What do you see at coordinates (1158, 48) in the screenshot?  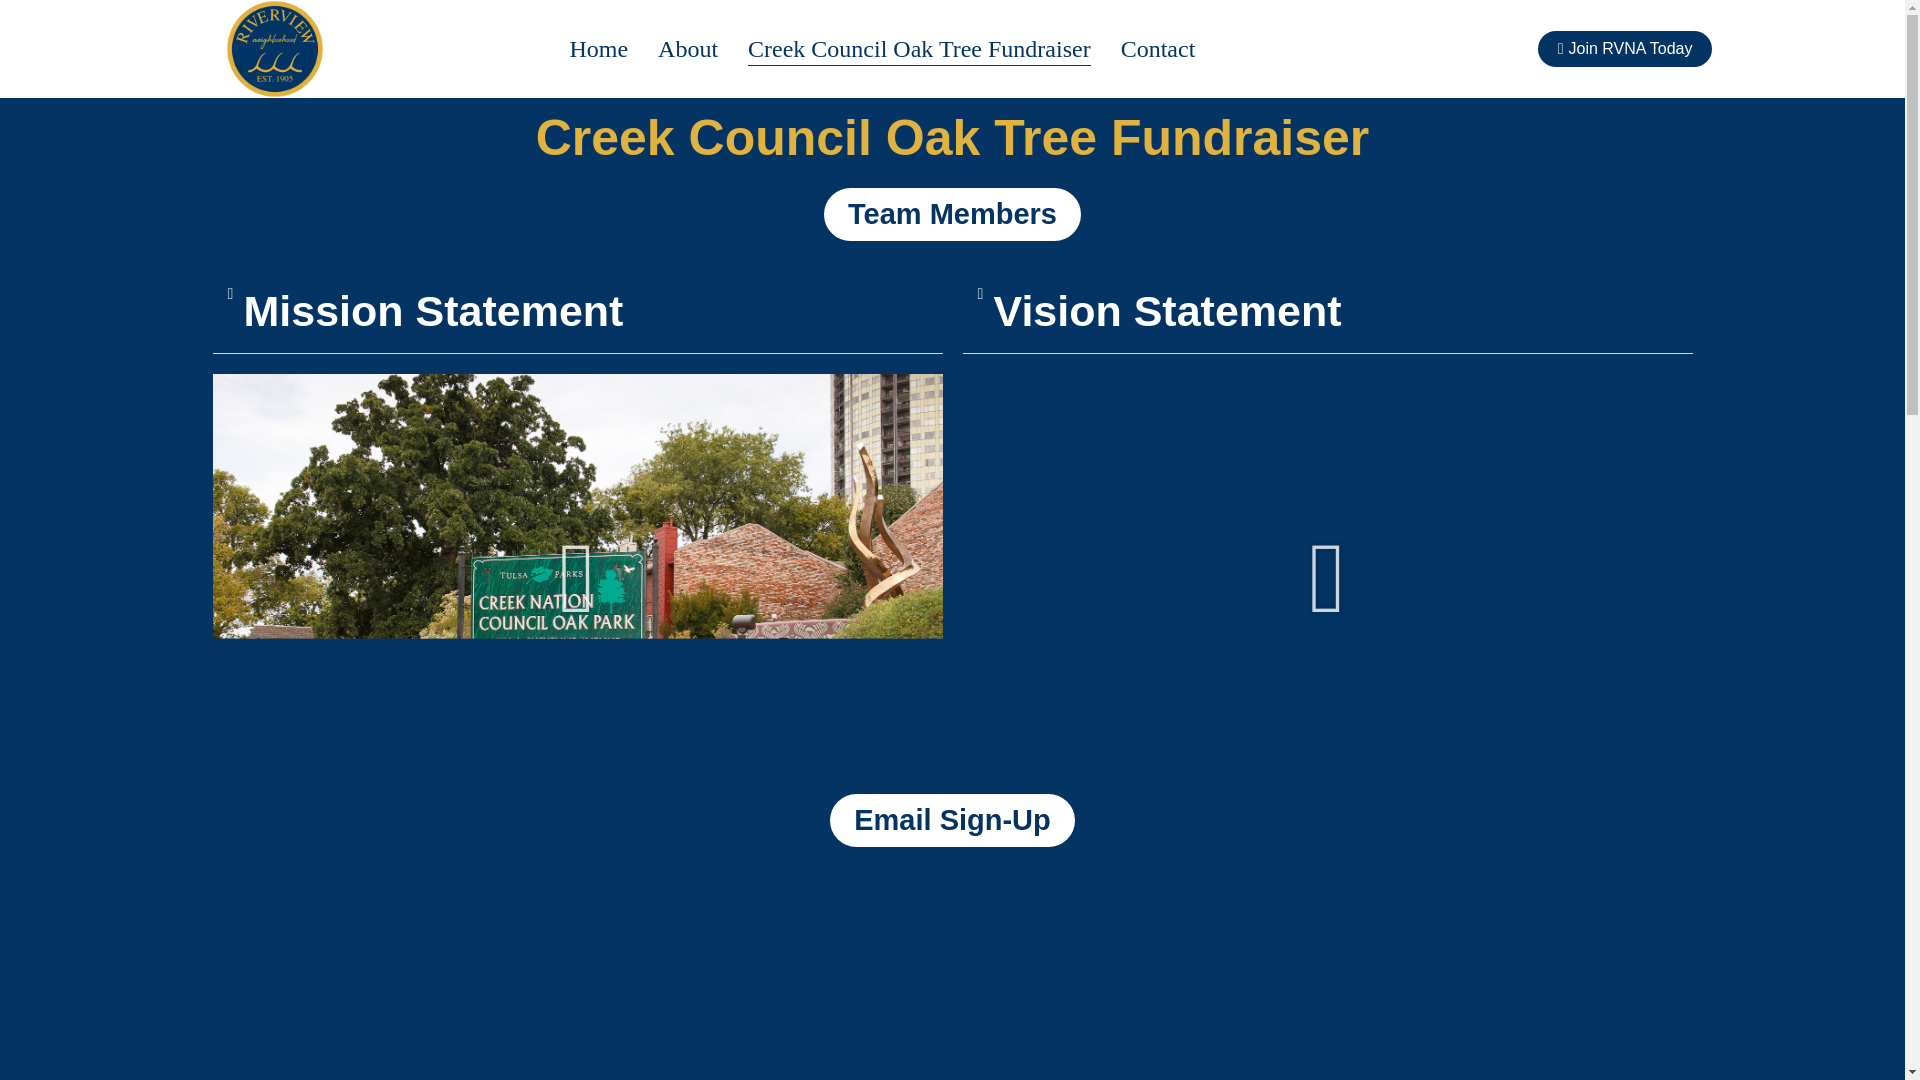 I see `Contact` at bounding box center [1158, 48].